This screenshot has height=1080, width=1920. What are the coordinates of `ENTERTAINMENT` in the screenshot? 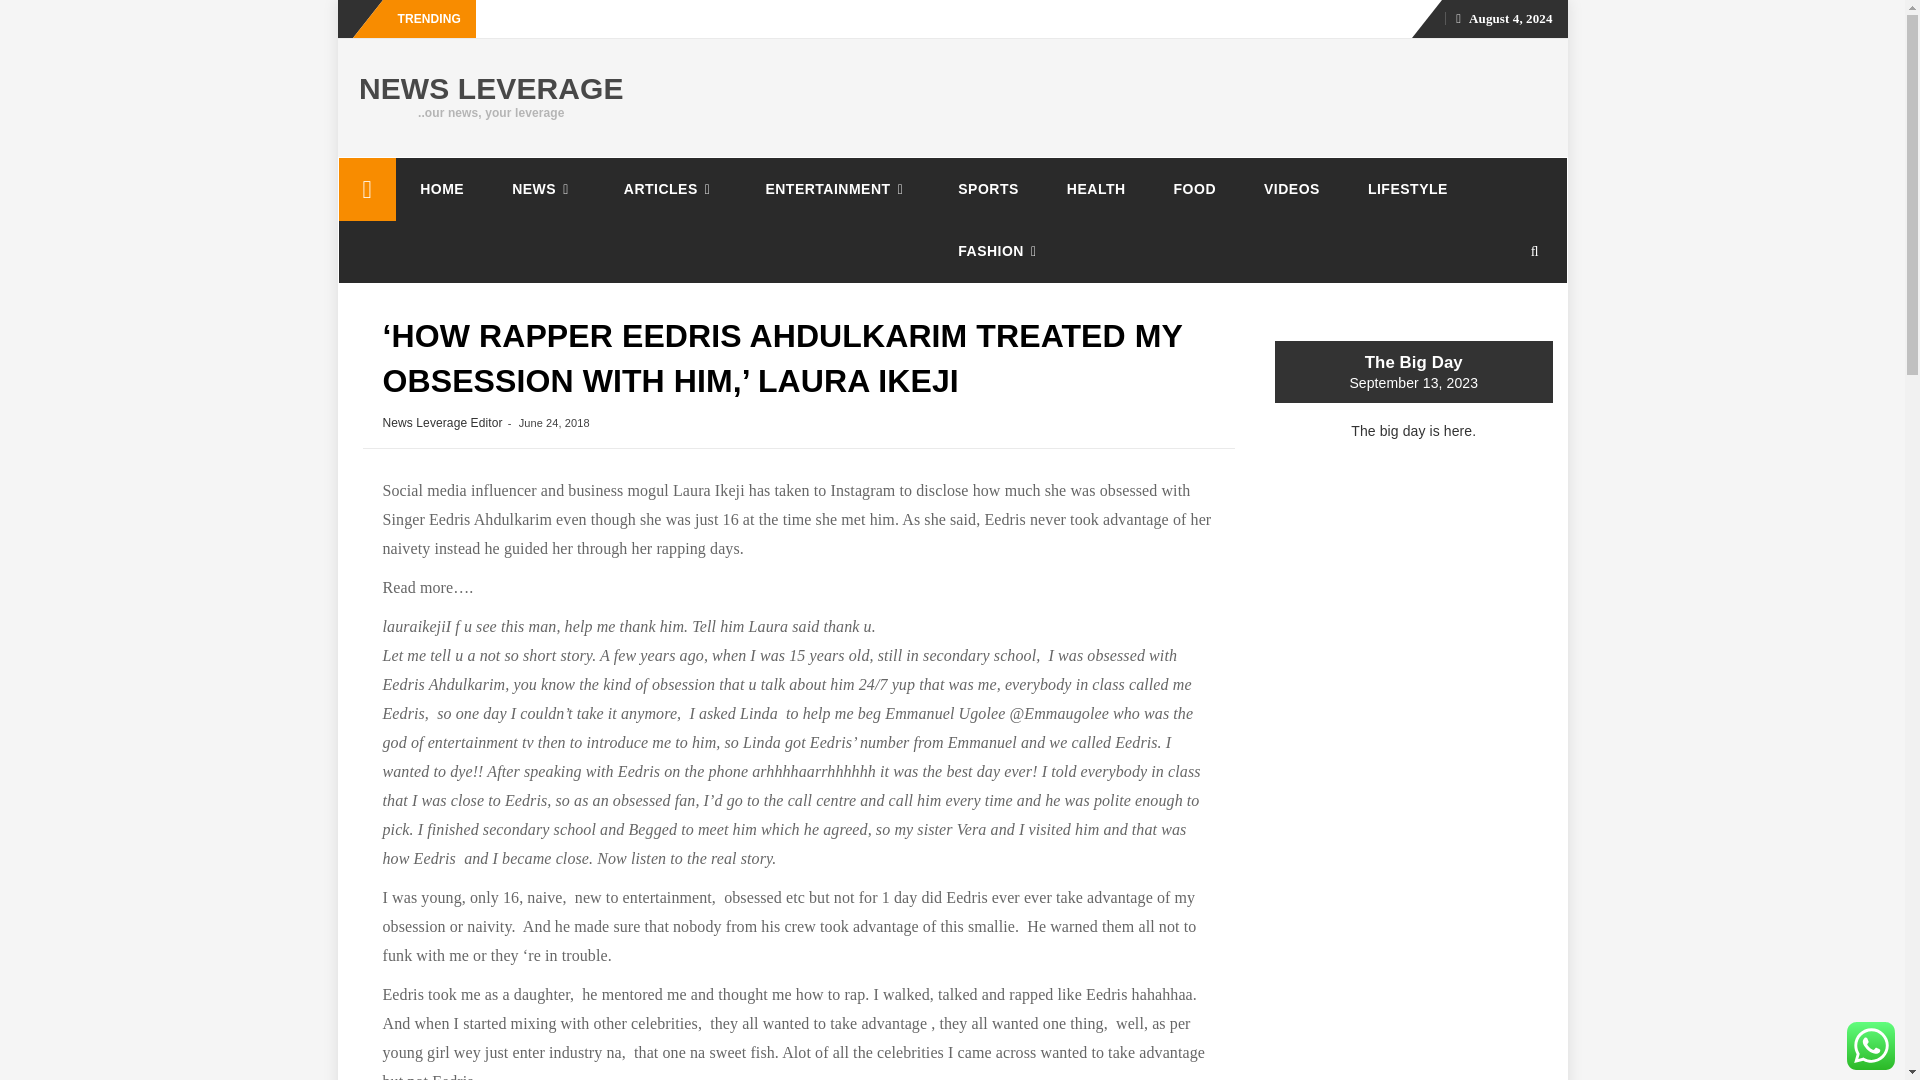 It's located at (837, 189).